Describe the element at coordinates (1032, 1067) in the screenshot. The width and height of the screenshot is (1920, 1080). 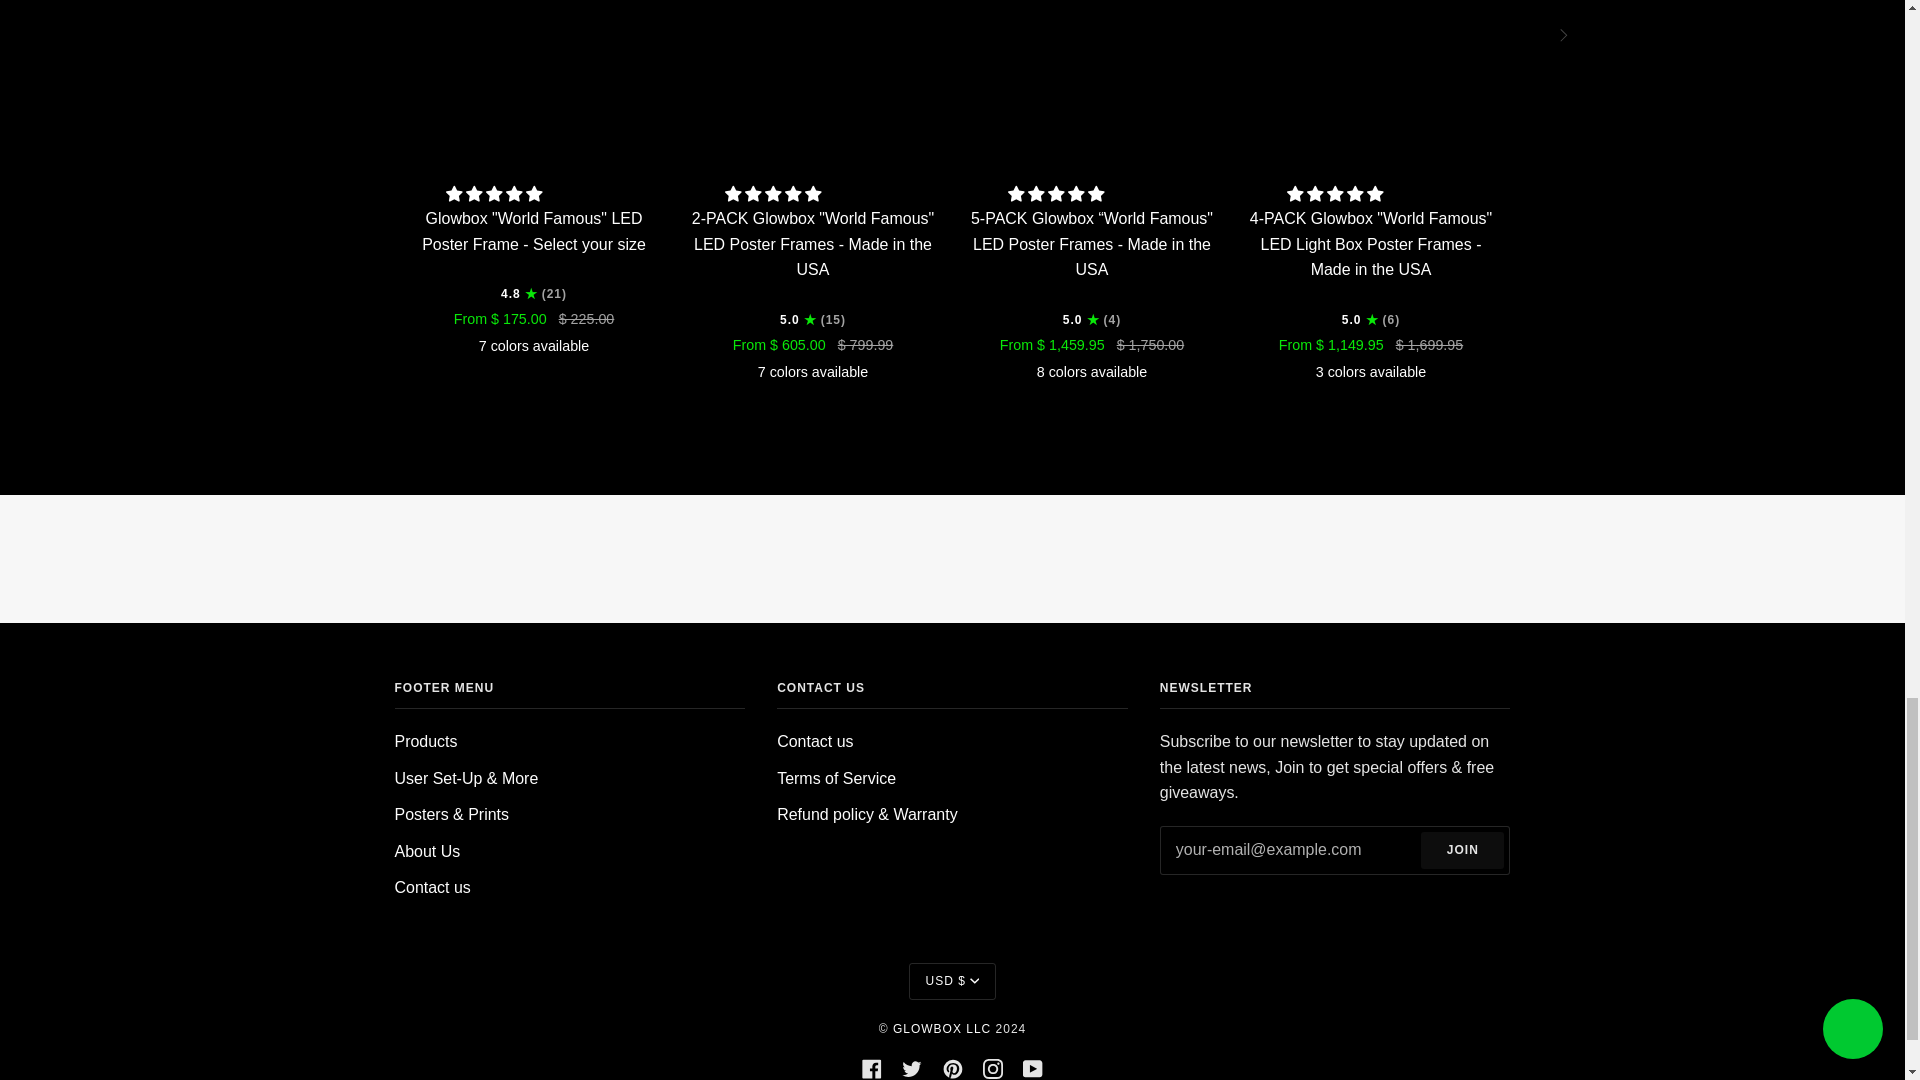
I see `YouTube` at that location.